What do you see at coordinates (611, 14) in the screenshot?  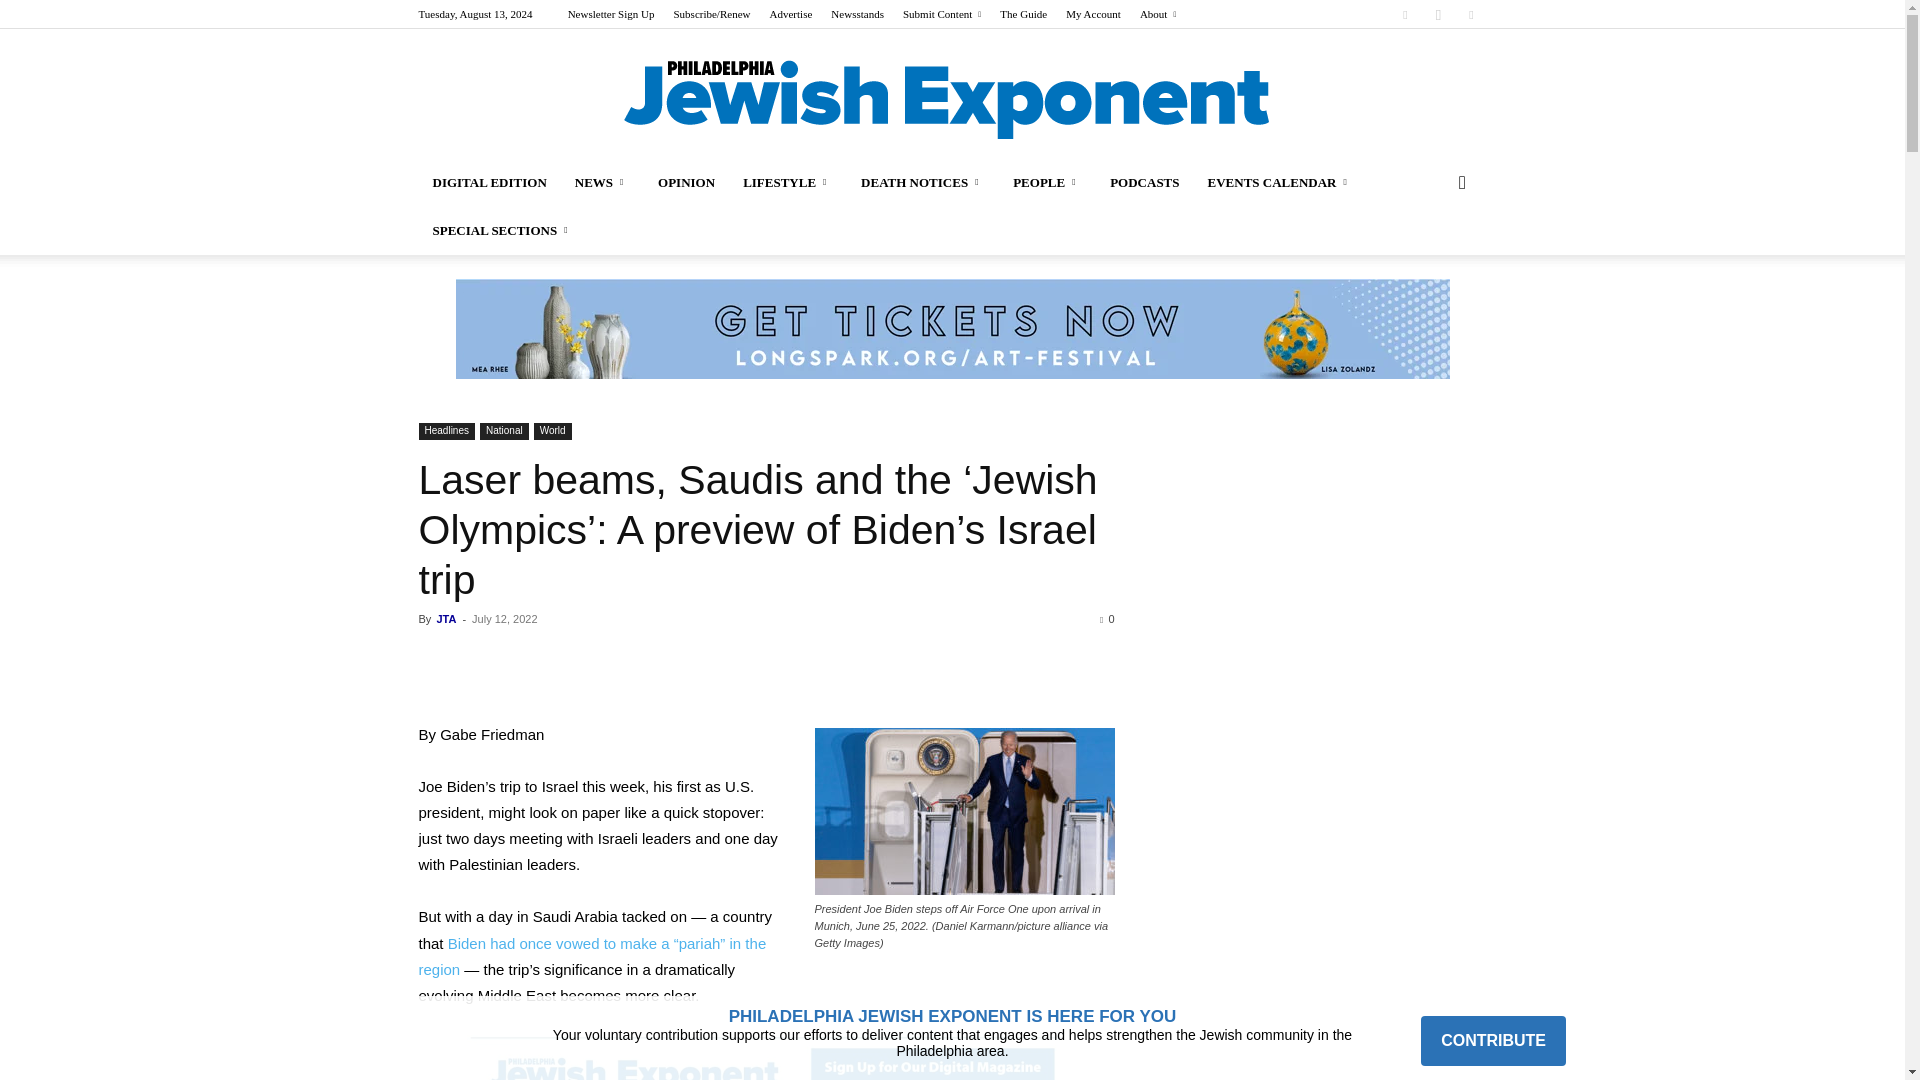 I see `Newsletter Sign Up` at bounding box center [611, 14].